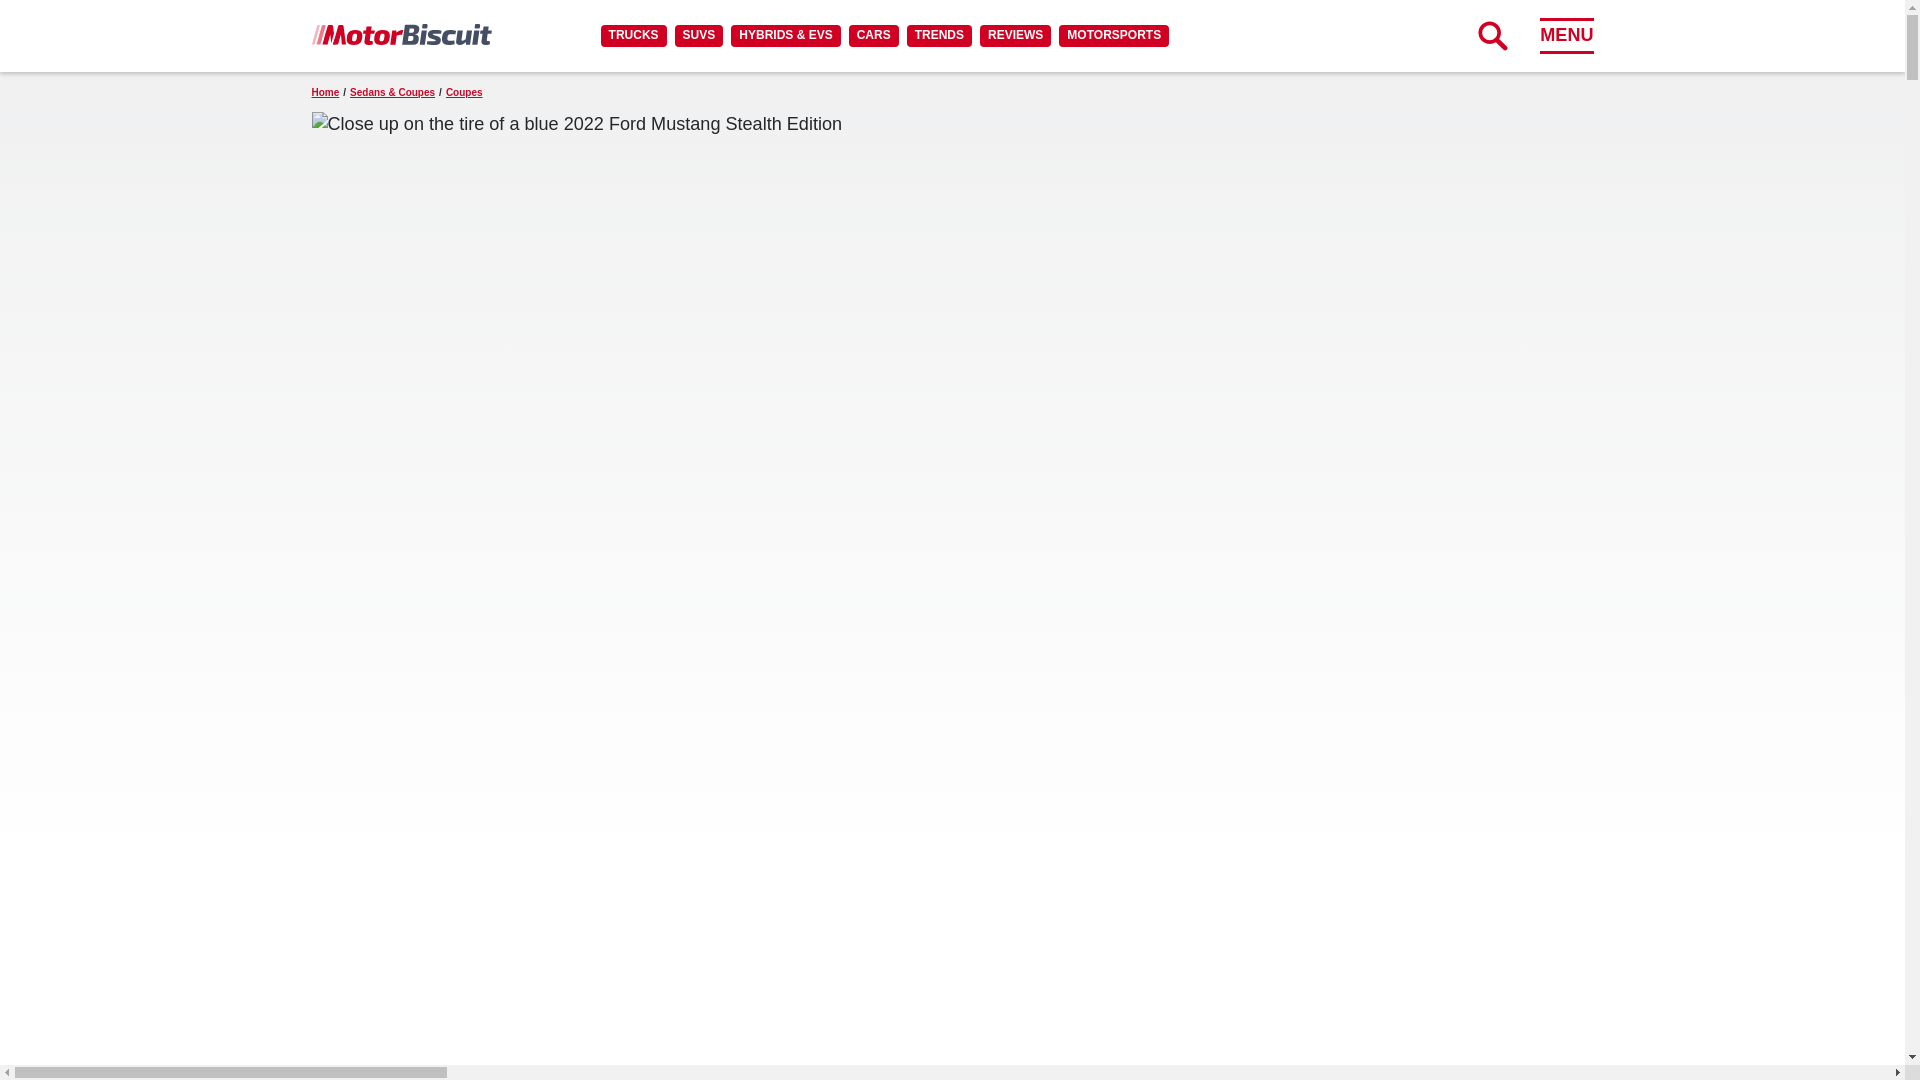 The image size is (1920, 1080). What do you see at coordinates (401, 34) in the screenshot?
I see `MotorBiscuit` at bounding box center [401, 34].